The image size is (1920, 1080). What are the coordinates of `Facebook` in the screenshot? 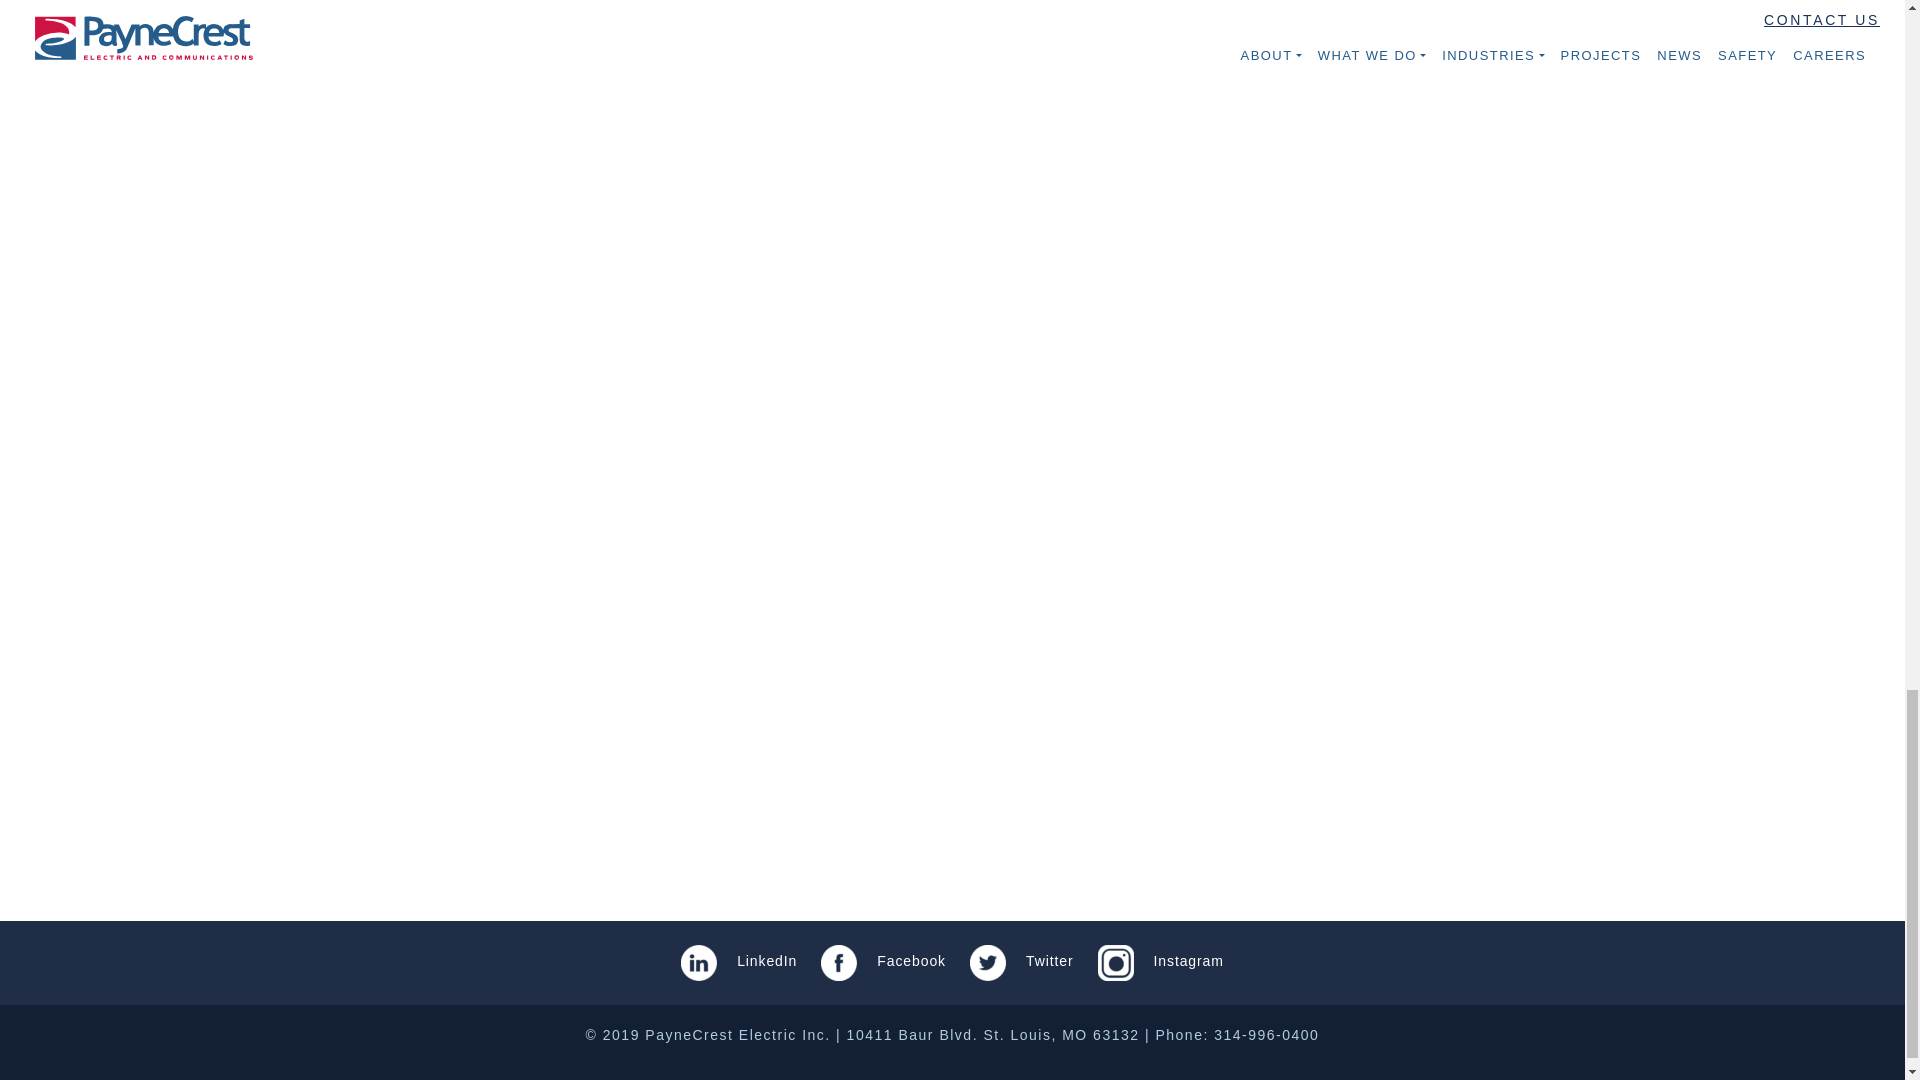 It's located at (884, 960).